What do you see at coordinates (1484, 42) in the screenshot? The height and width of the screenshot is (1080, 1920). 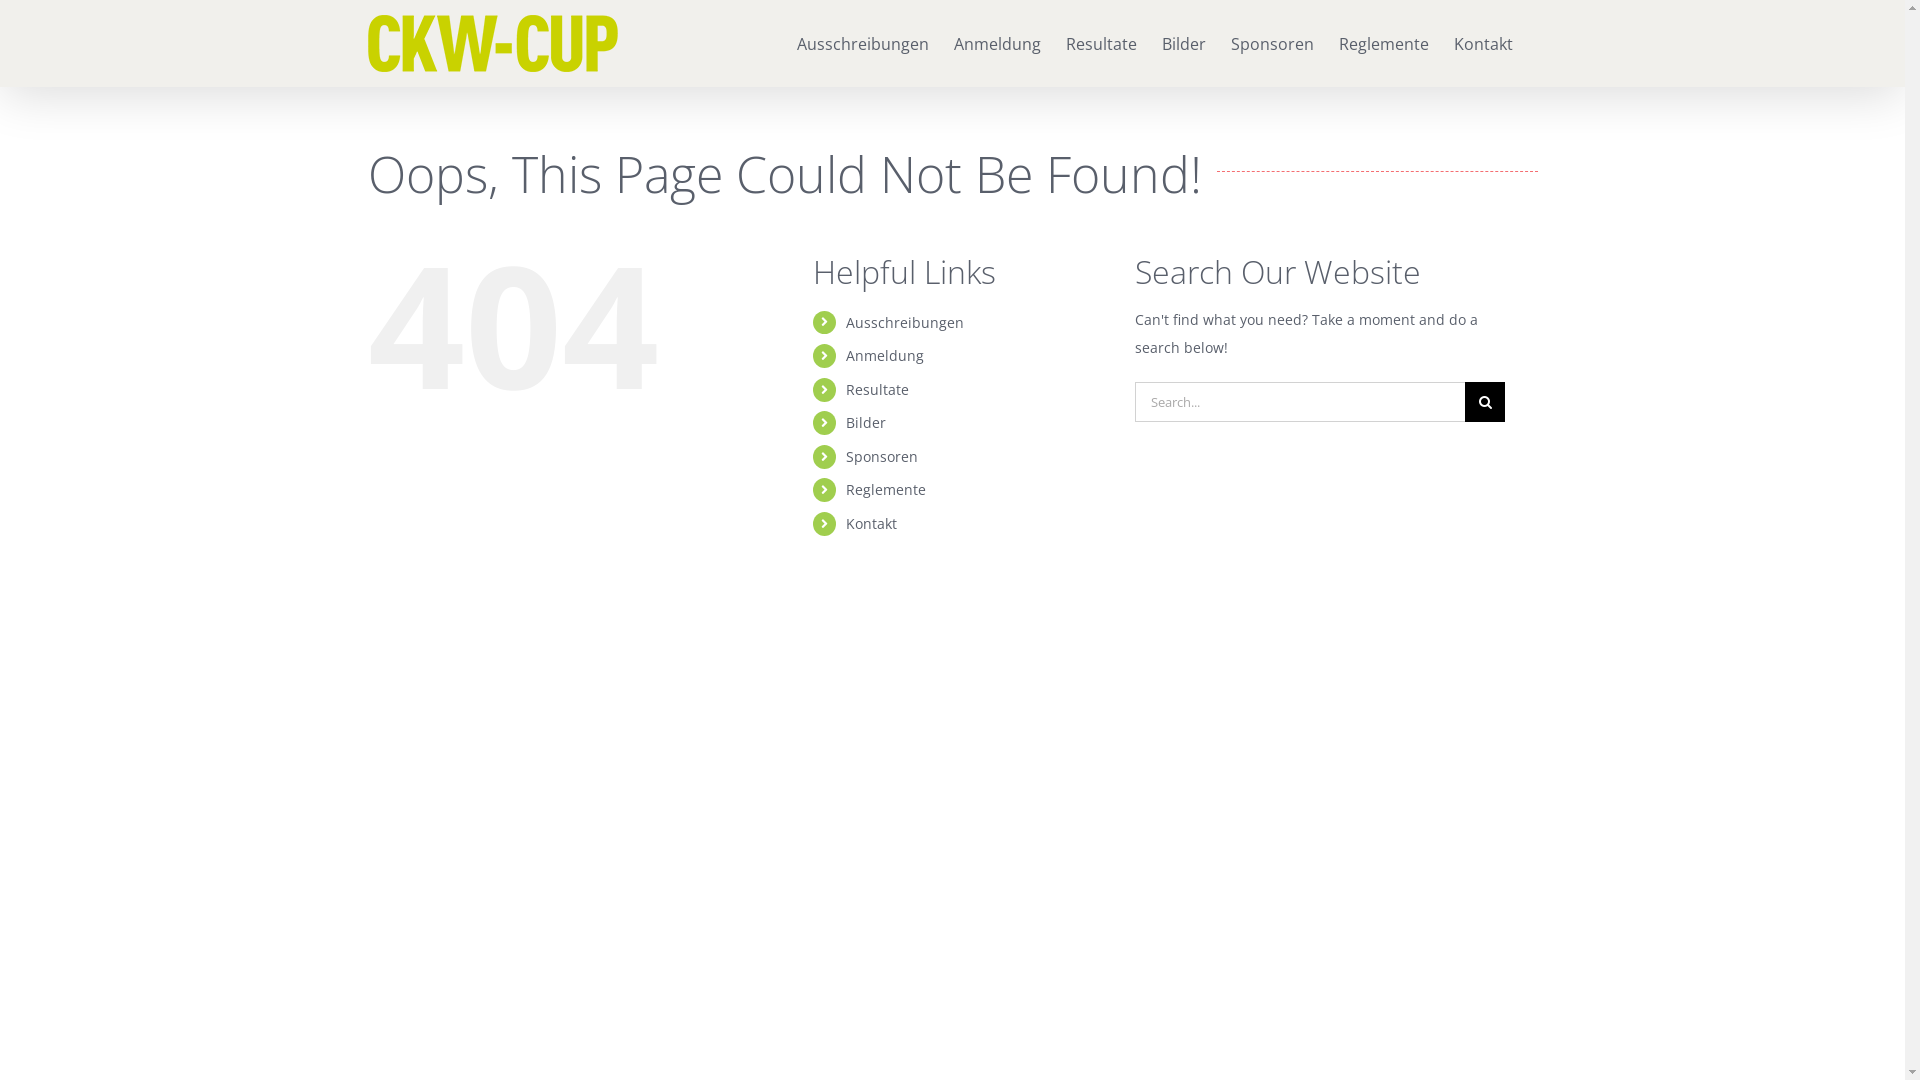 I see `Kontakt` at bounding box center [1484, 42].